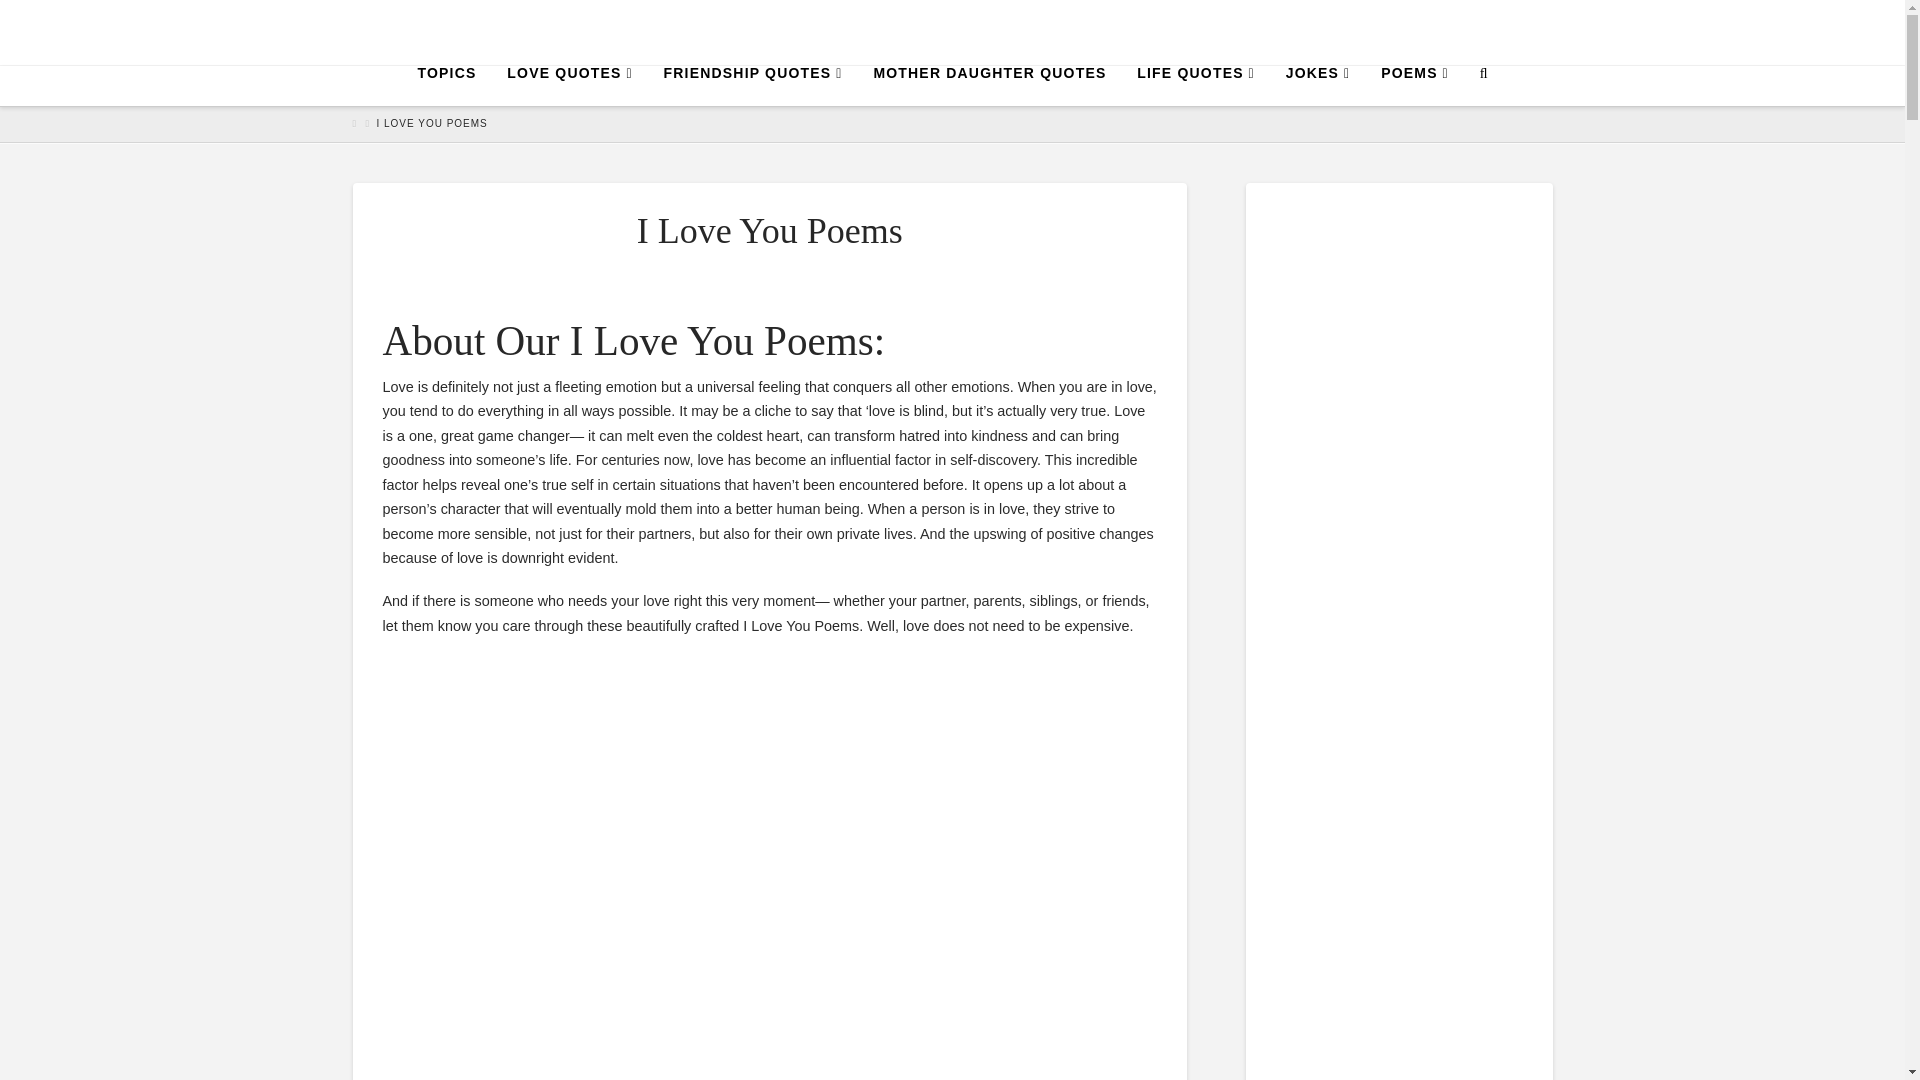 This screenshot has height=1080, width=1920. What do you see at coordinates (432, 123) in the screenshot?
I see `You Are Here` at bounding box center [432, 123].